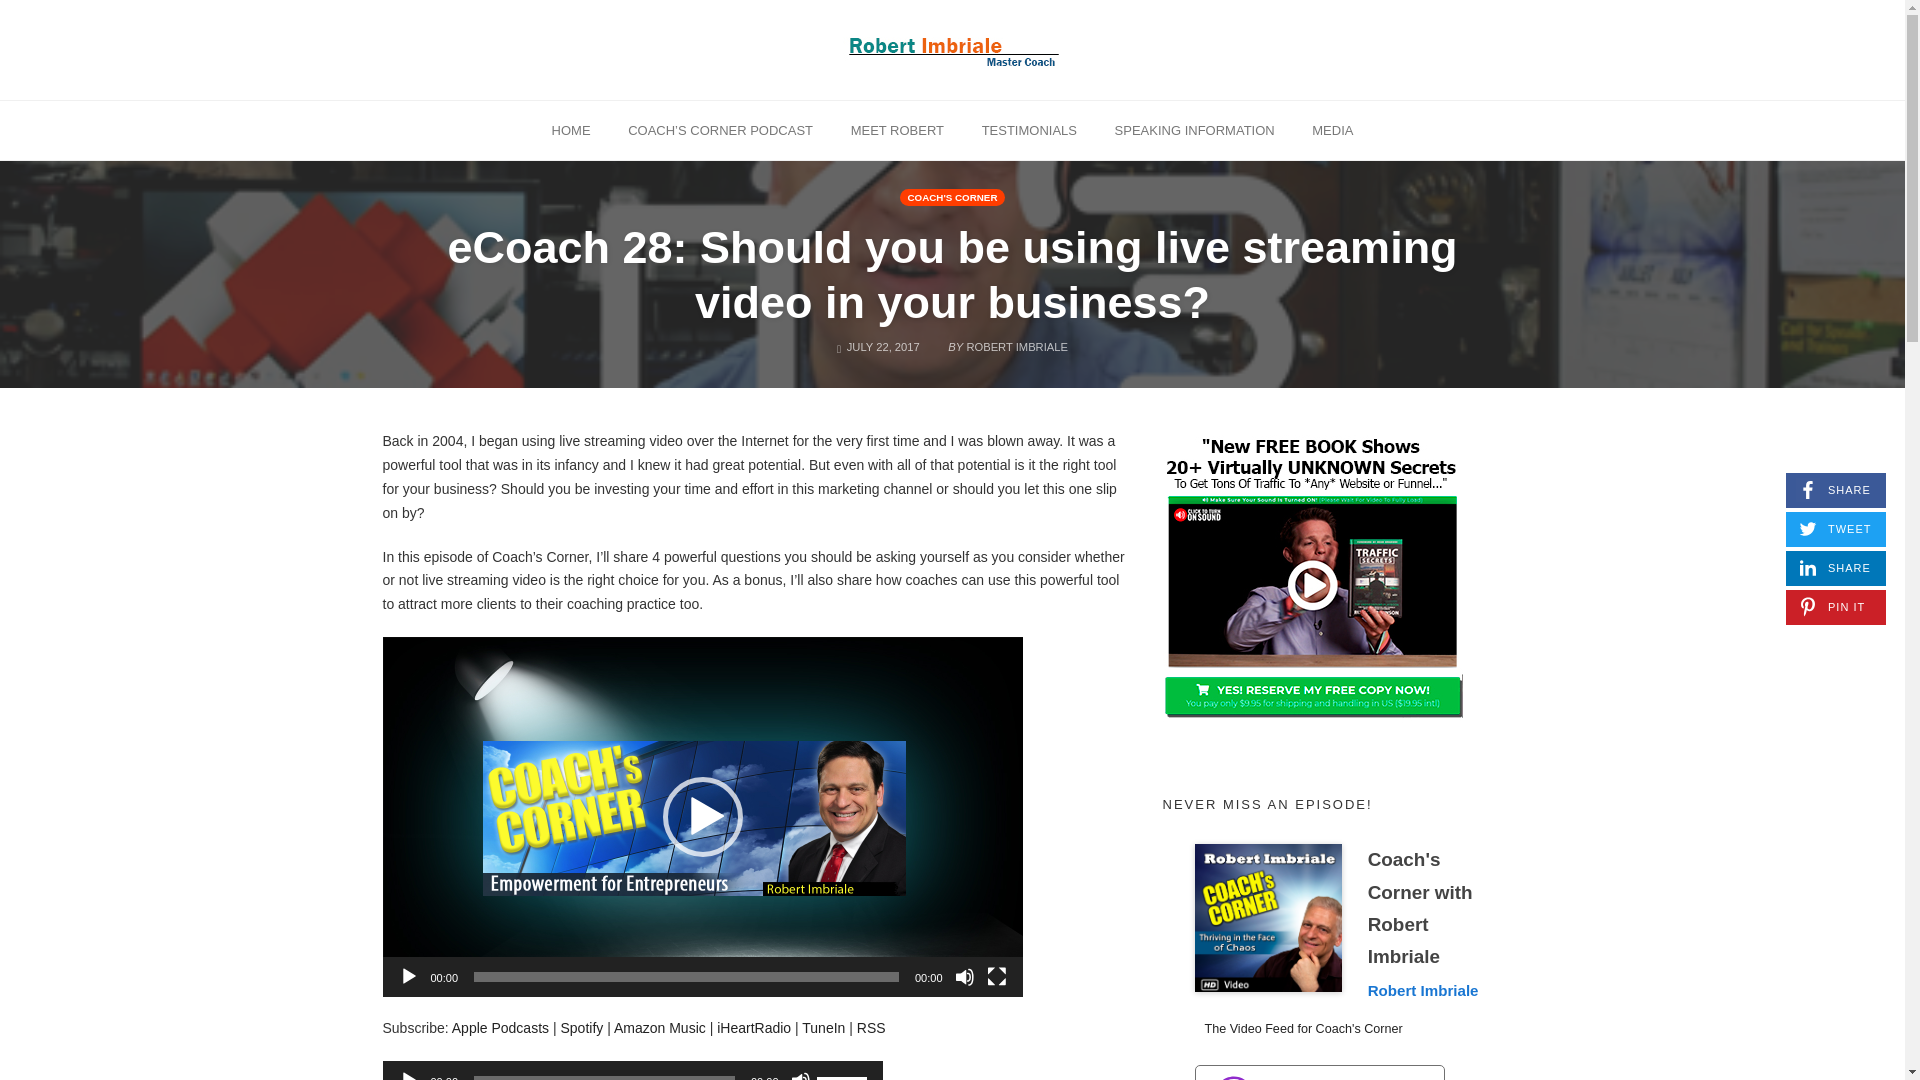  Describe the element at coordinates (1835, 490) in the screenshot. I see `MEDIA` at that location.